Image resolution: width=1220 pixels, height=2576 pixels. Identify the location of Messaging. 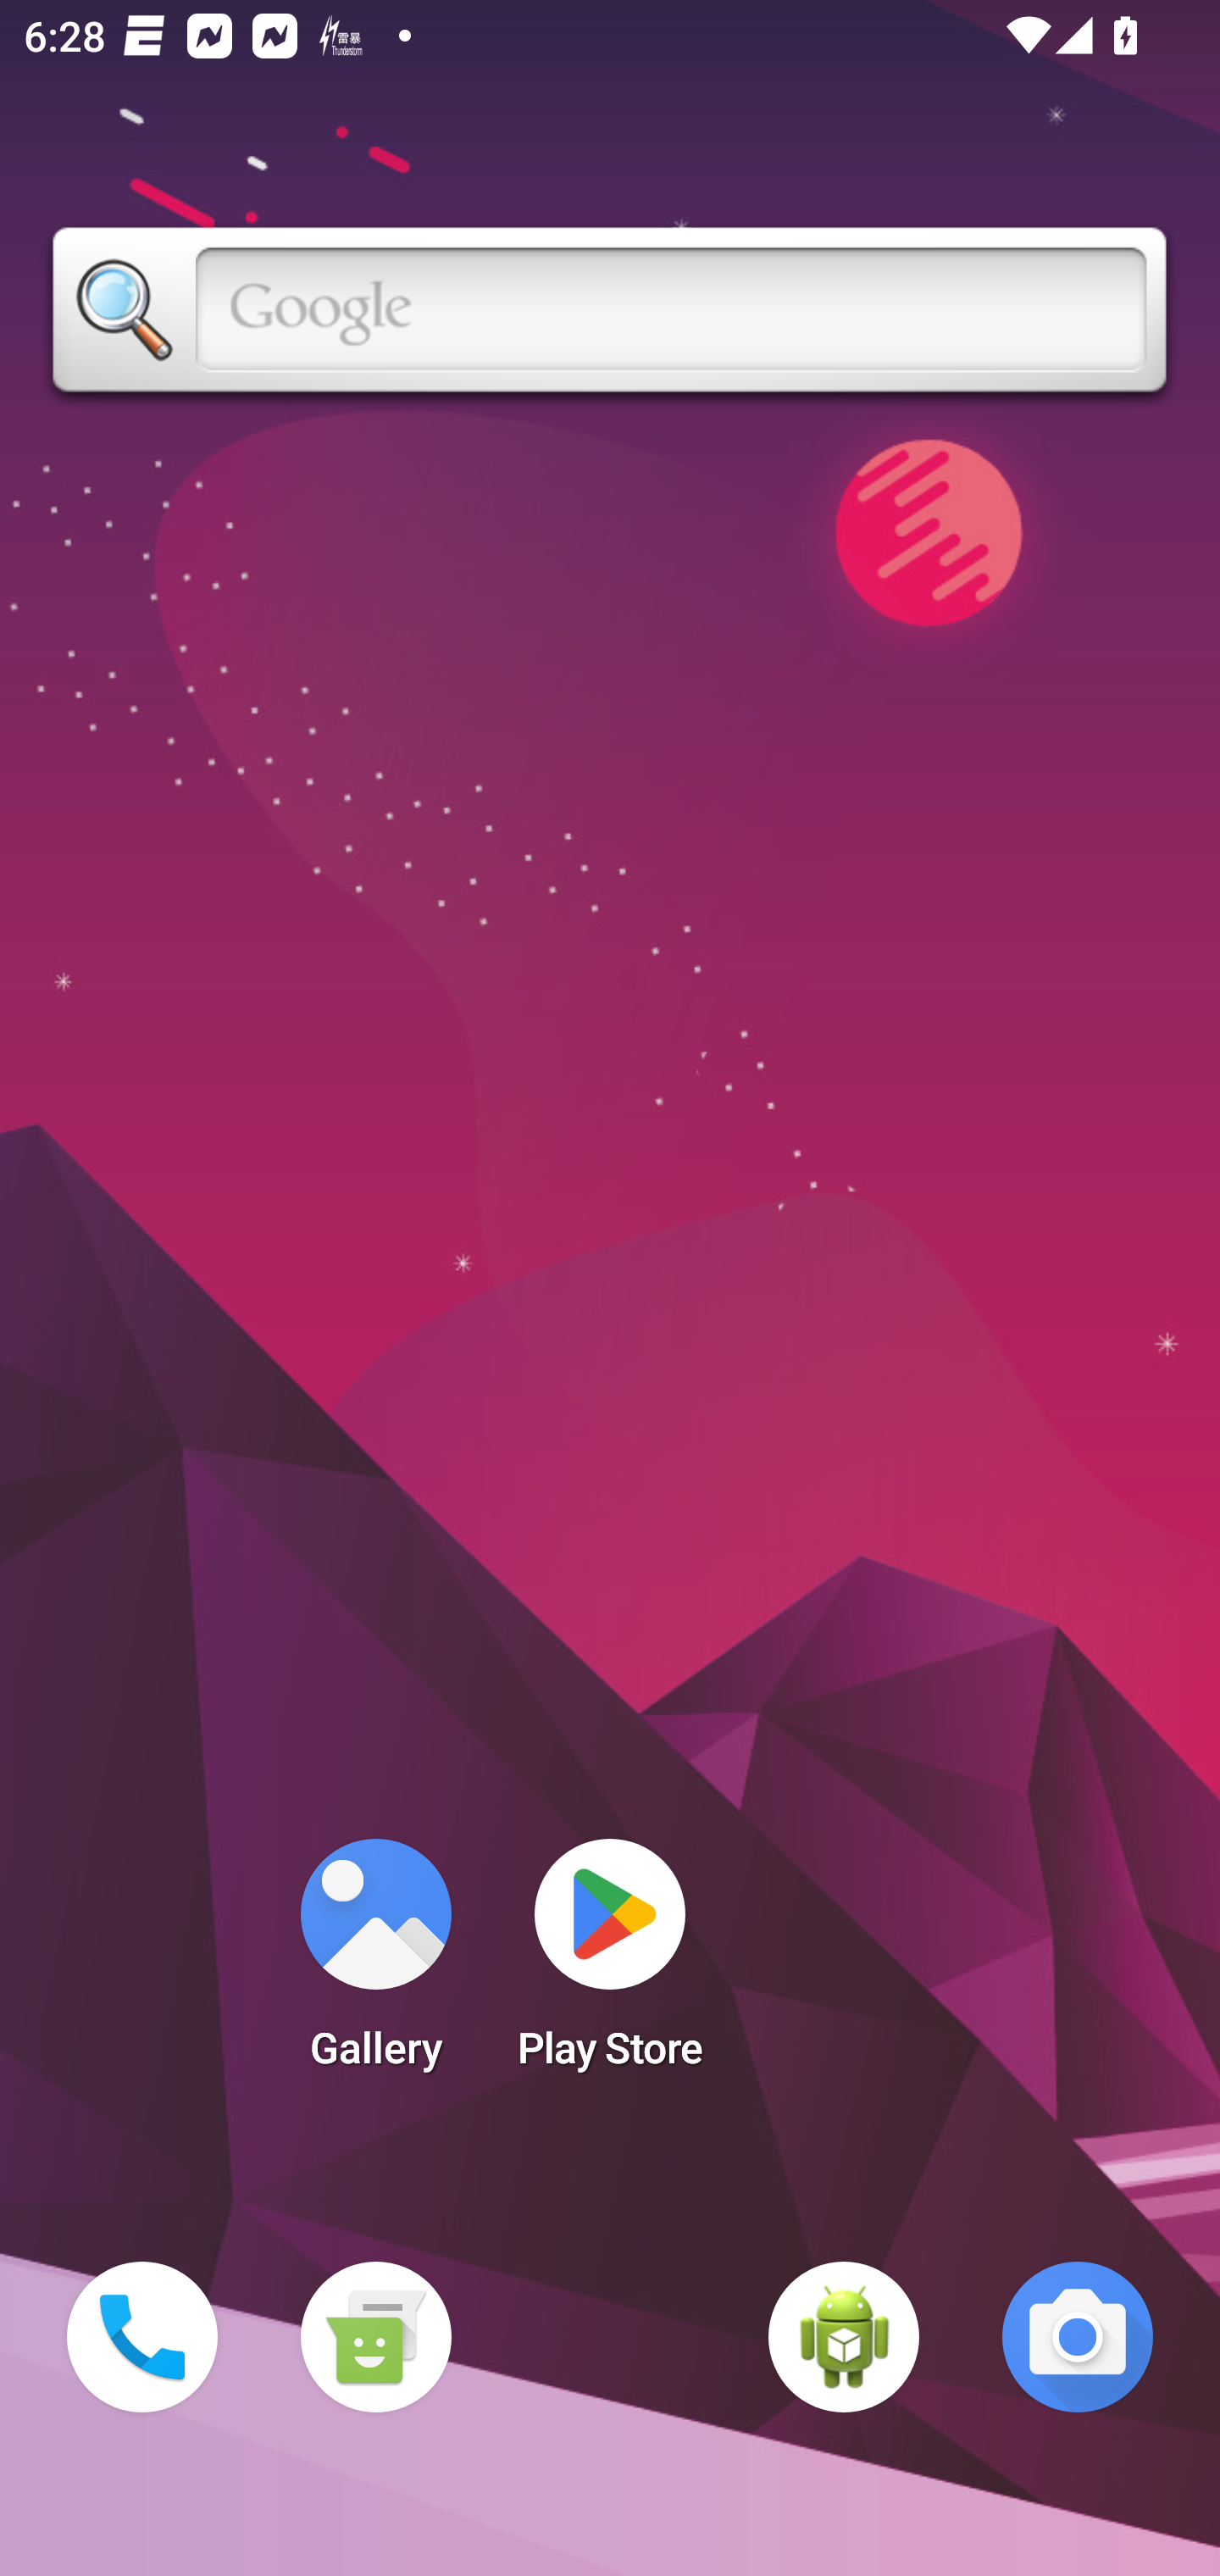
(375, 2337).